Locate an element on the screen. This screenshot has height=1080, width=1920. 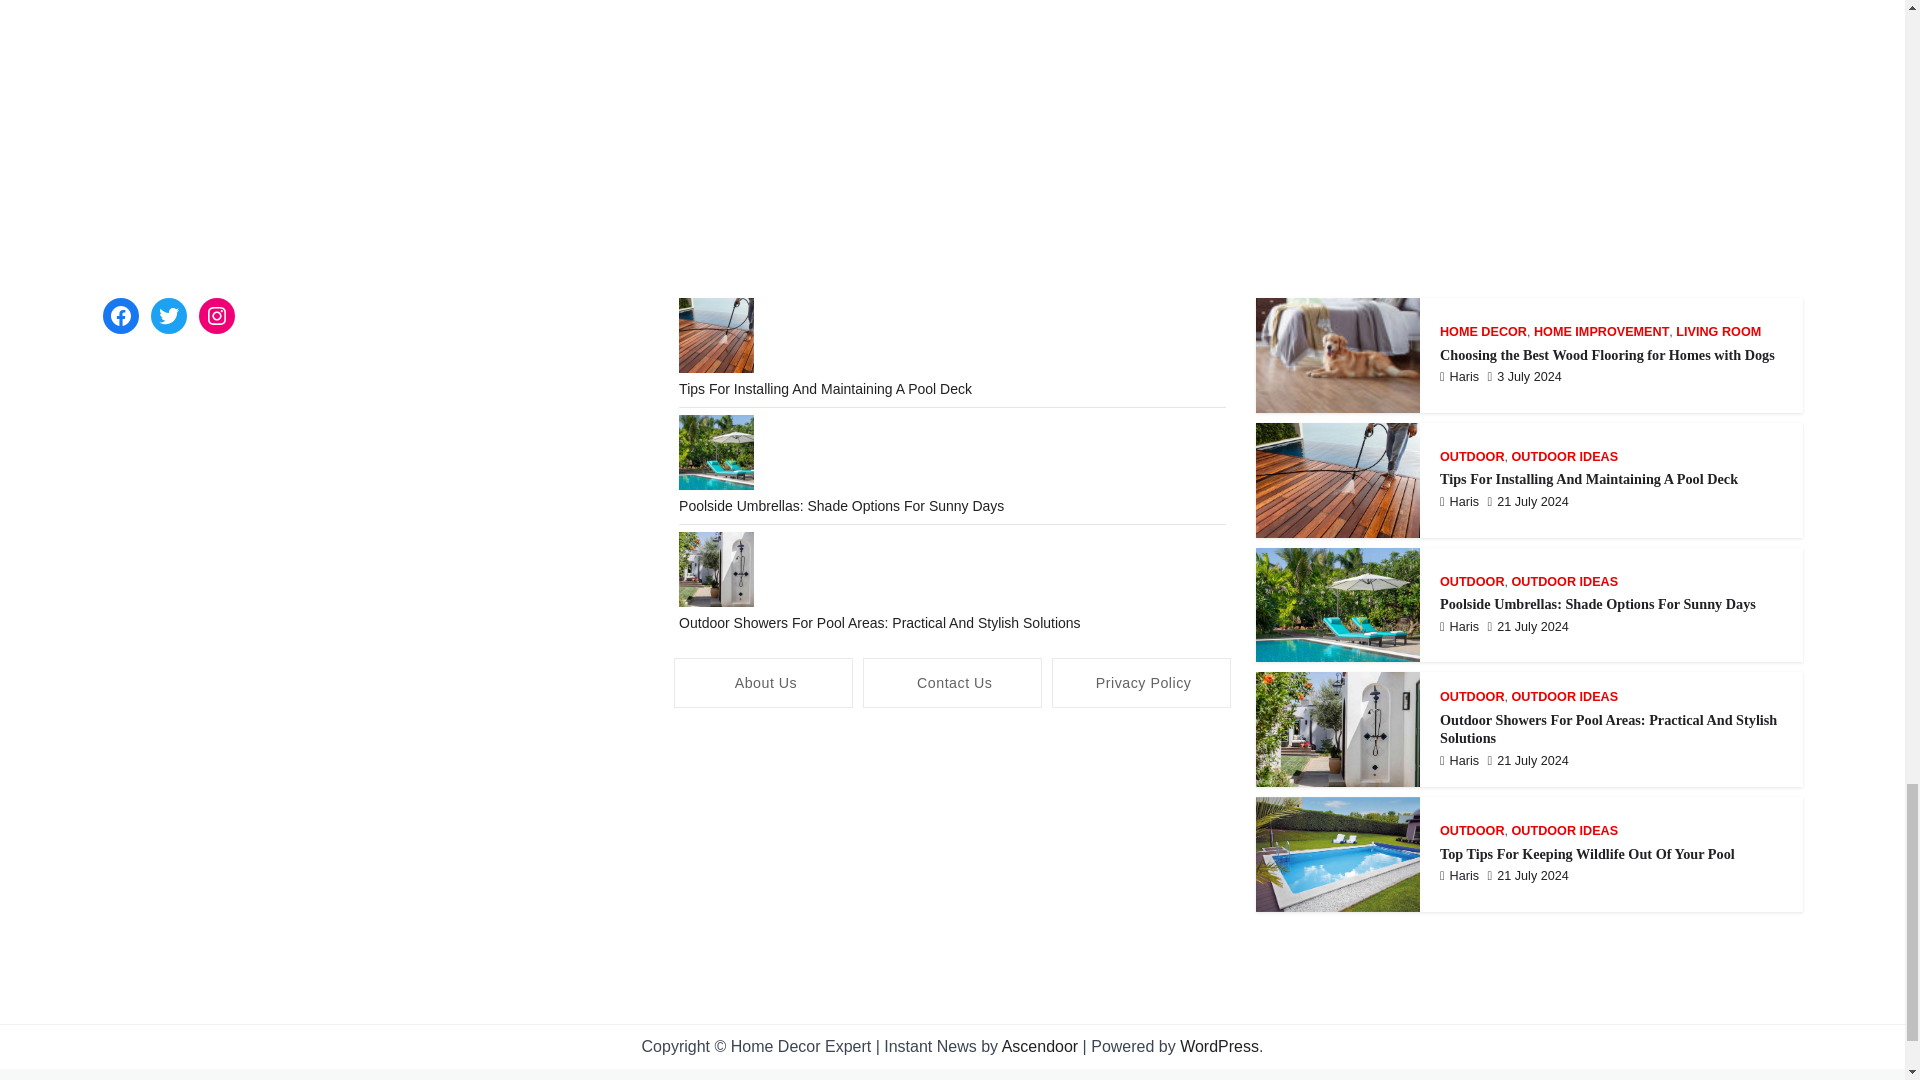
Advertisement is located at coordinates (952, 874).